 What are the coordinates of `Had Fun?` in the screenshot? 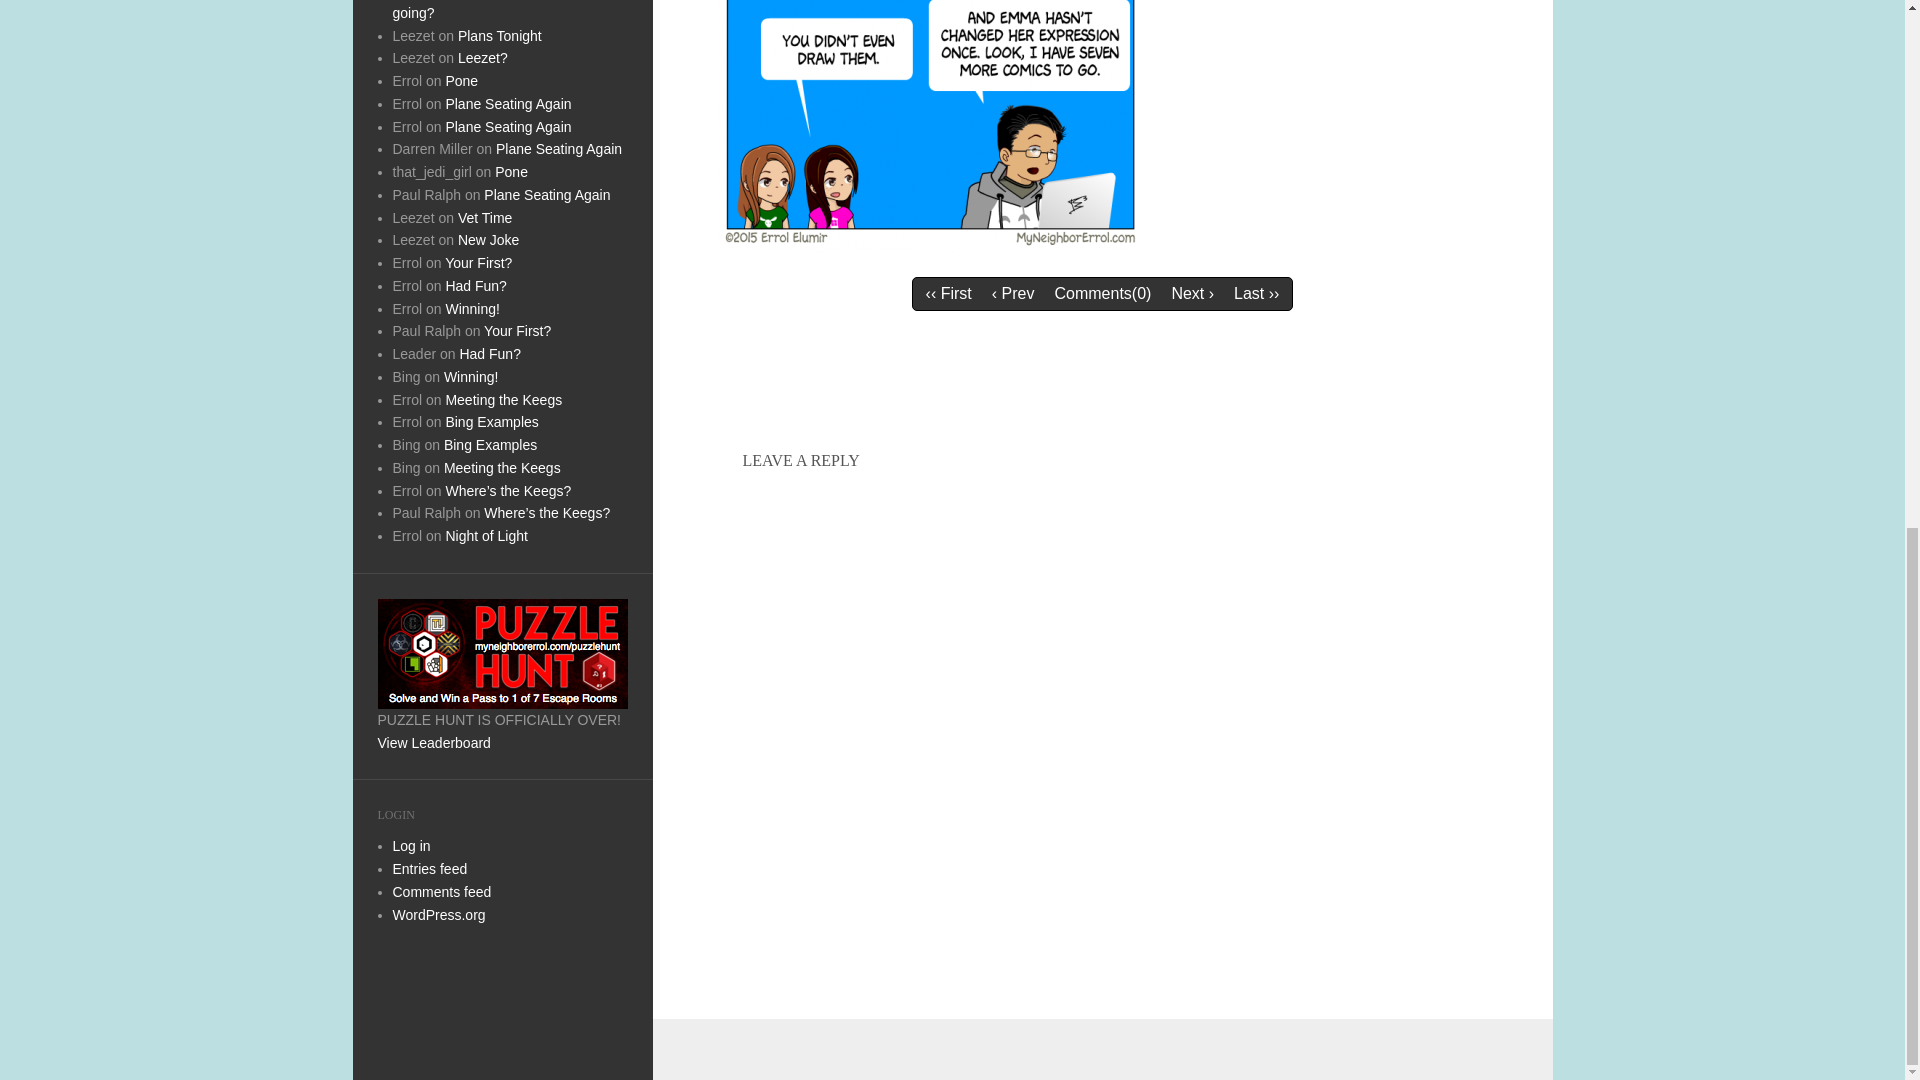 It's located at (476, 285).